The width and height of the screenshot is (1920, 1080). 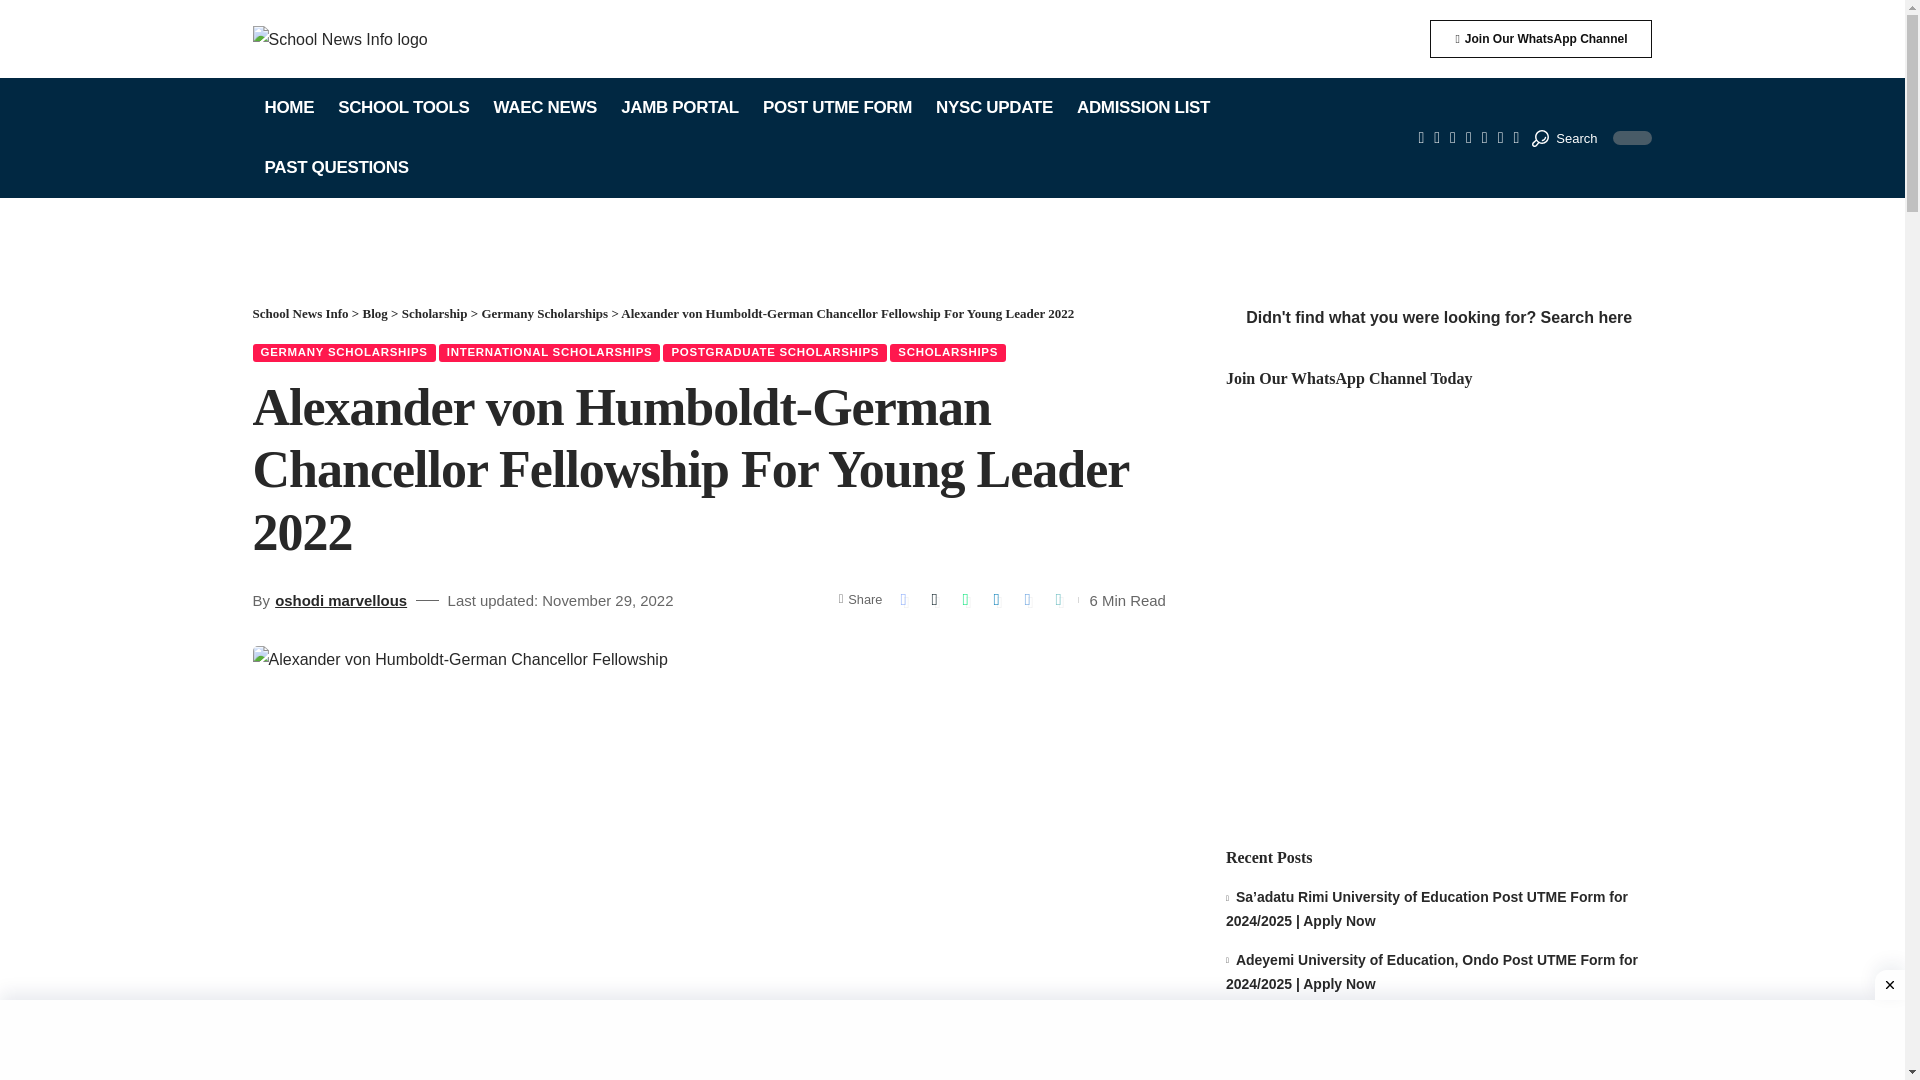 I want to click on Join Our WhatsApp Channel, so click(x=1540, y=39).